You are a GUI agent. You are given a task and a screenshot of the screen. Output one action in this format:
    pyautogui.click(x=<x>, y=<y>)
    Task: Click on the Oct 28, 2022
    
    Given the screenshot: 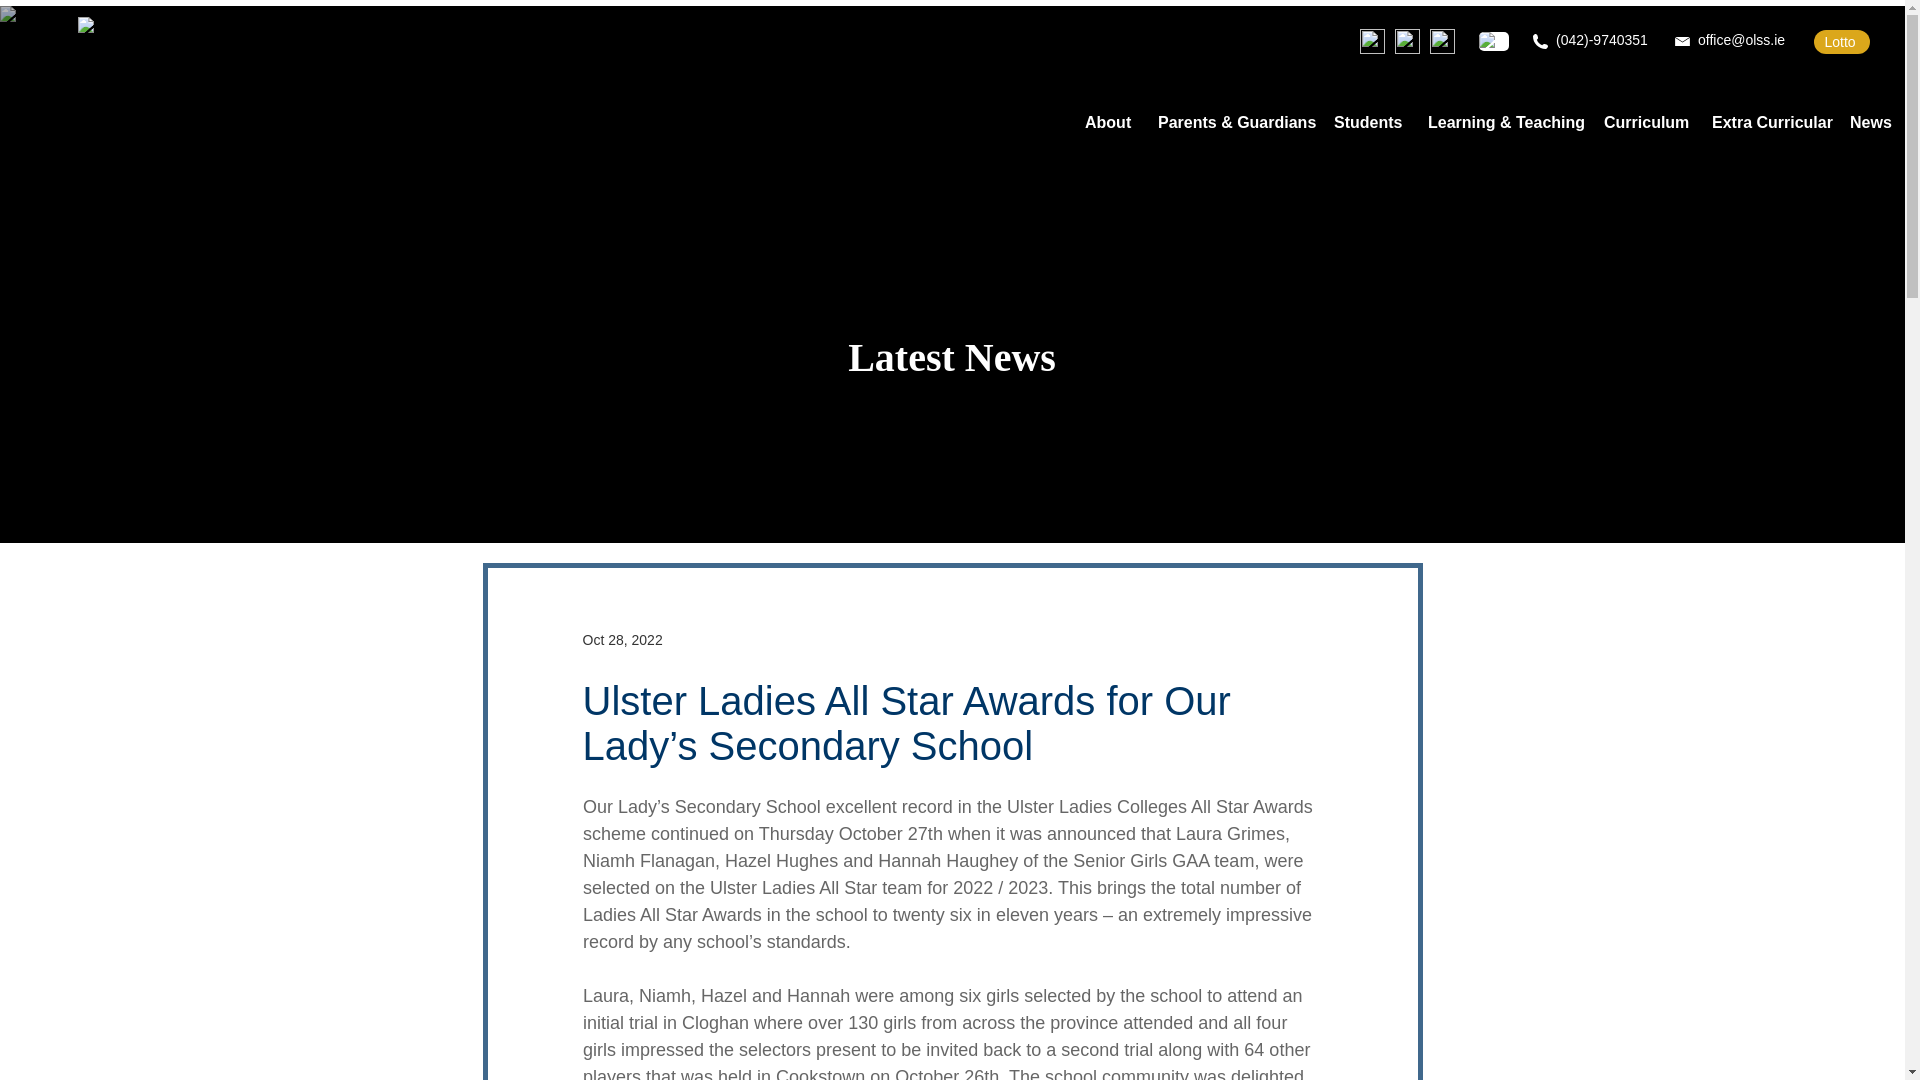 What is the action you would take?
    pyautogui.click(x=622, y=640)
    